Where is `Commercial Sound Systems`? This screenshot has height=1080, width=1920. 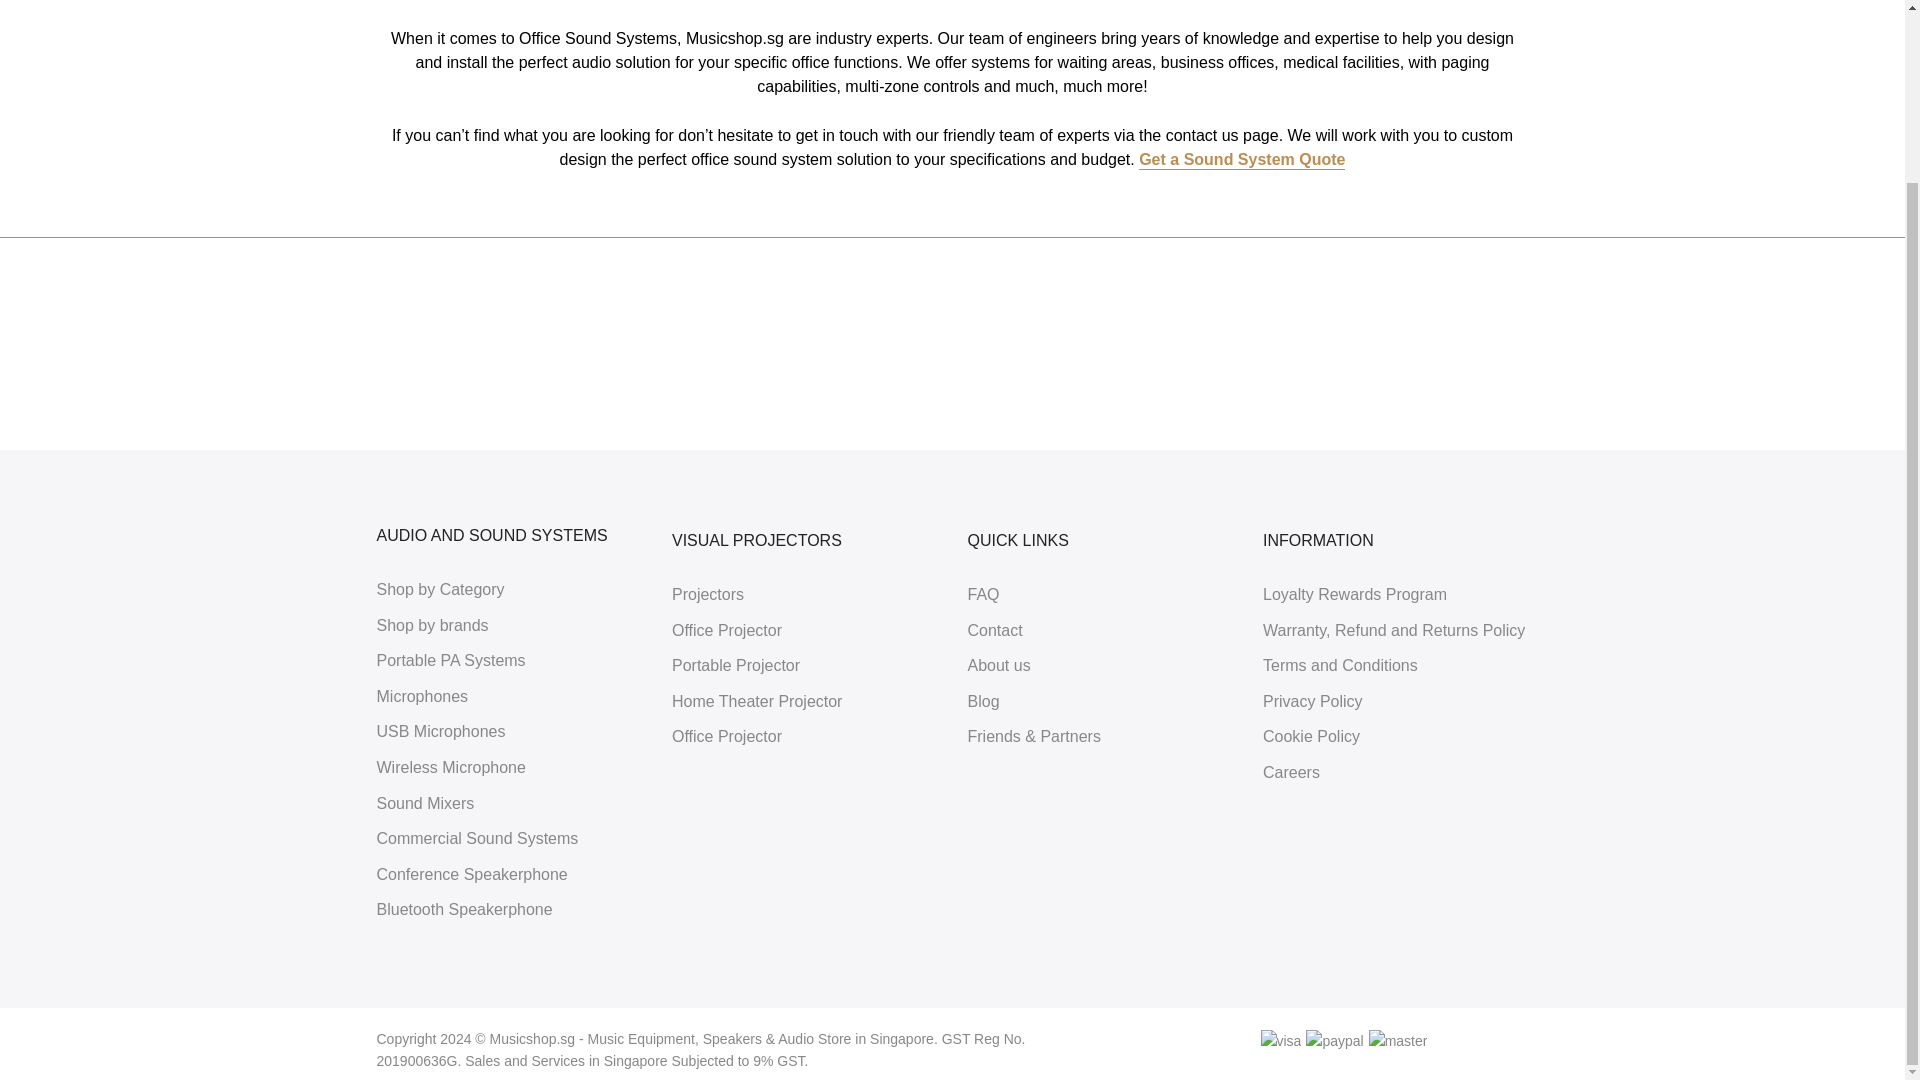
Commercial Sound Systems is located at coordinates (476, 838).